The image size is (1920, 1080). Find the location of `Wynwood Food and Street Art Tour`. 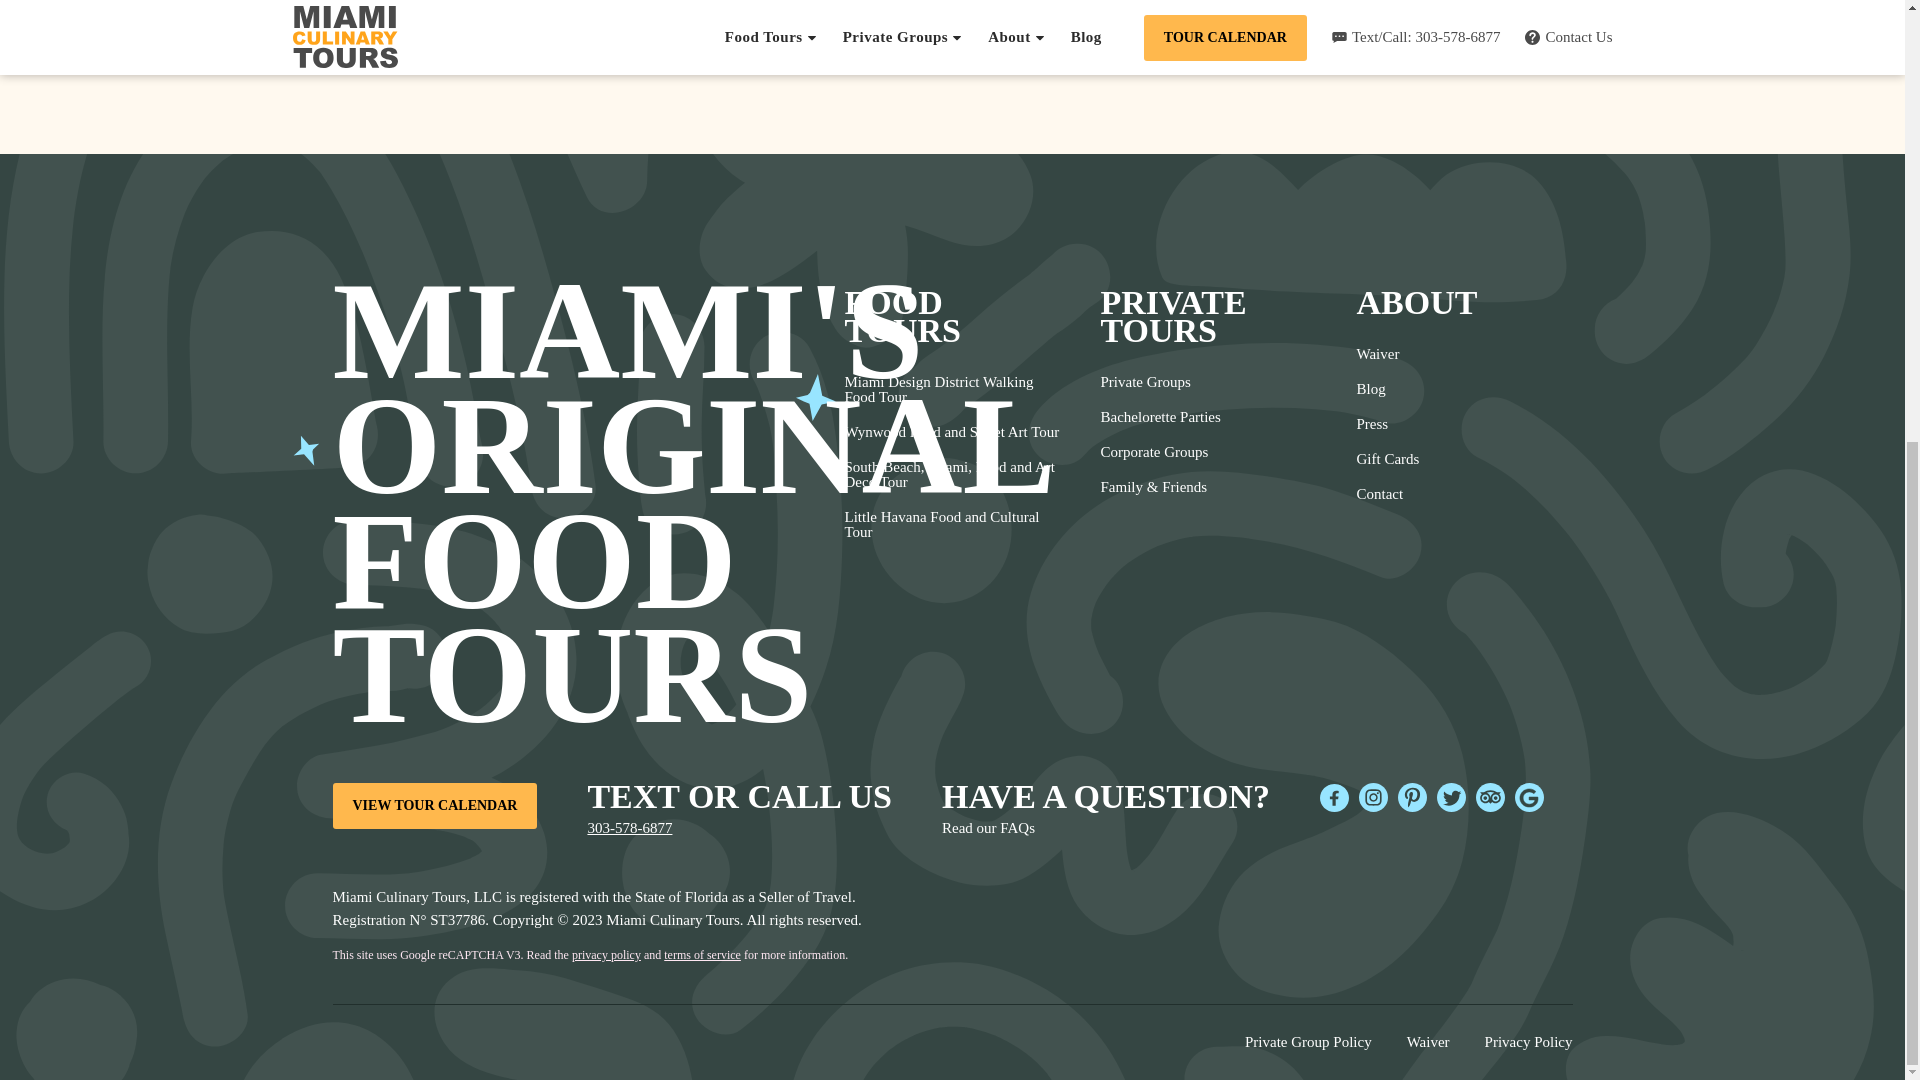

Wynwood Food and Street Art Tour is located at coordinates (952, 432).